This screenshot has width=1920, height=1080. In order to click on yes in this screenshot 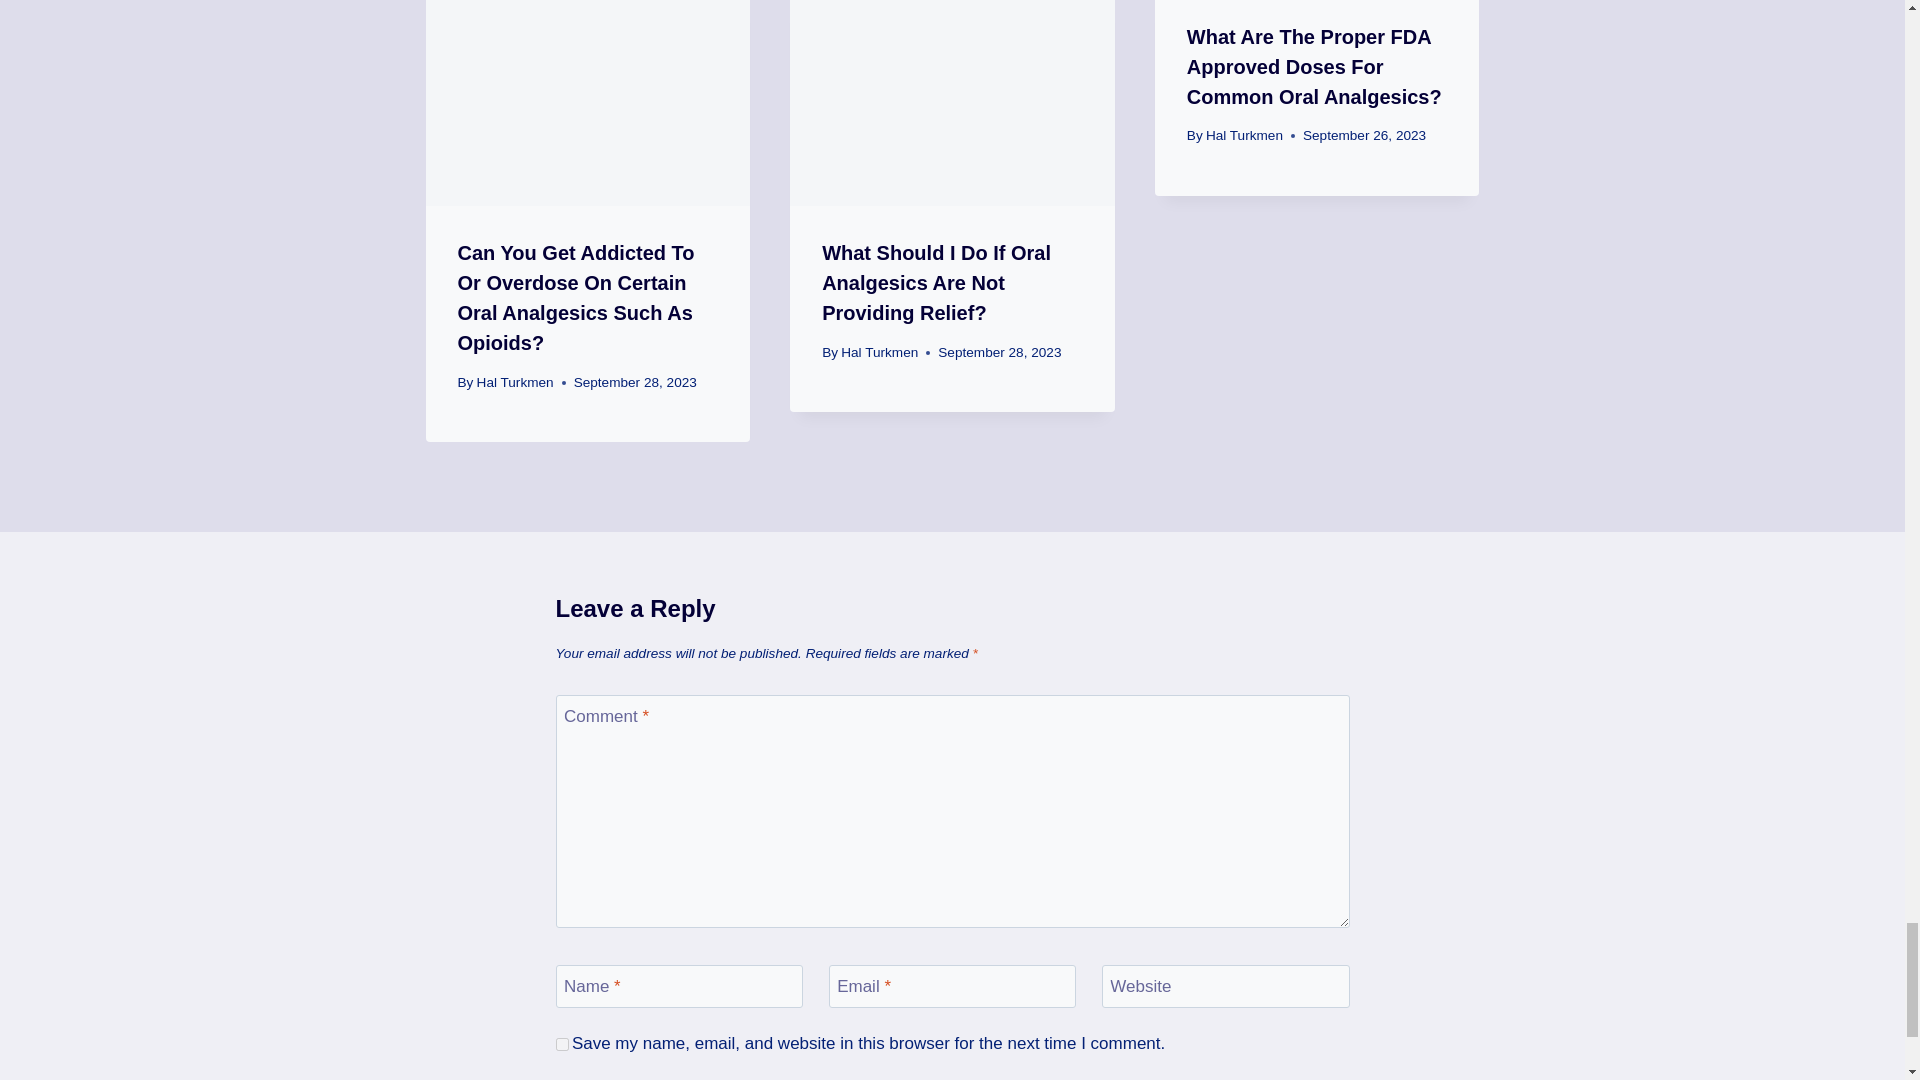, I will do `click(562, 1044)`.